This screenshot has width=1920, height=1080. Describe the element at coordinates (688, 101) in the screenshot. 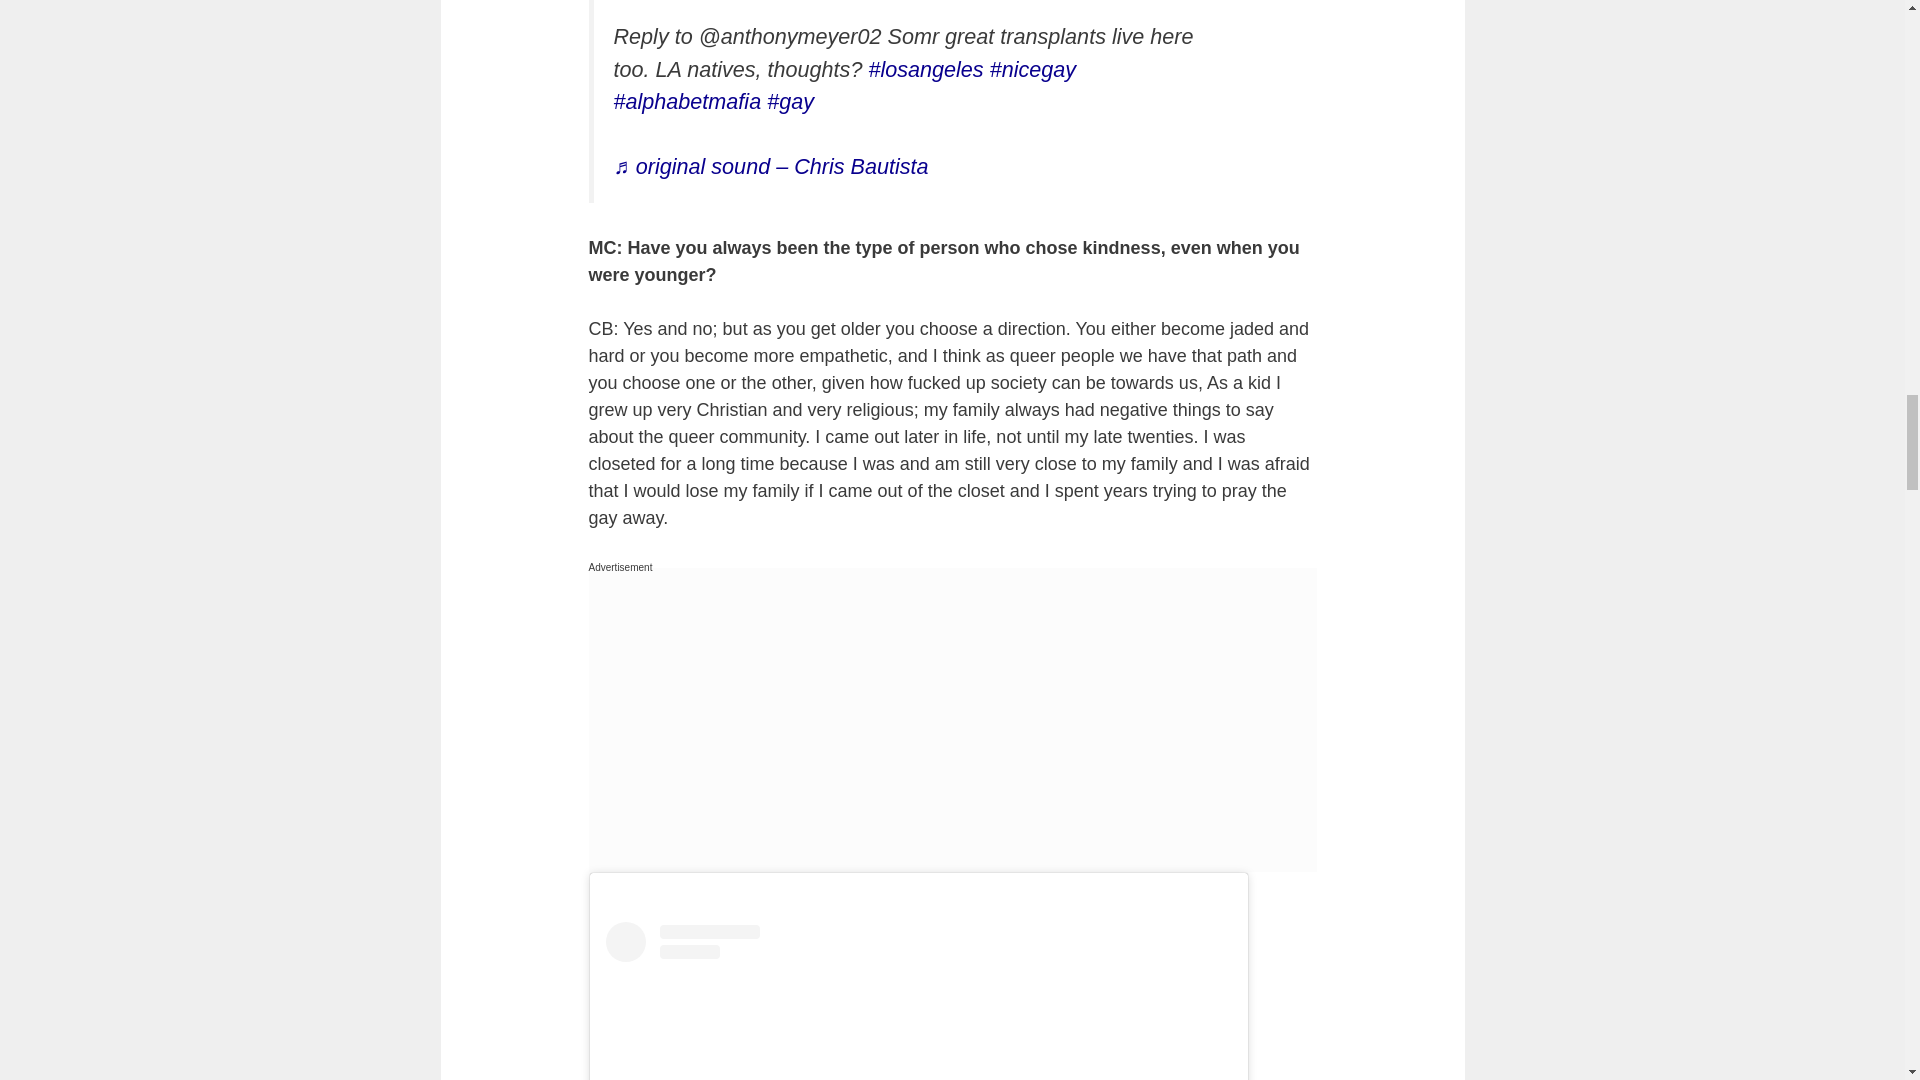

I see `alphabetmafia` at that location.